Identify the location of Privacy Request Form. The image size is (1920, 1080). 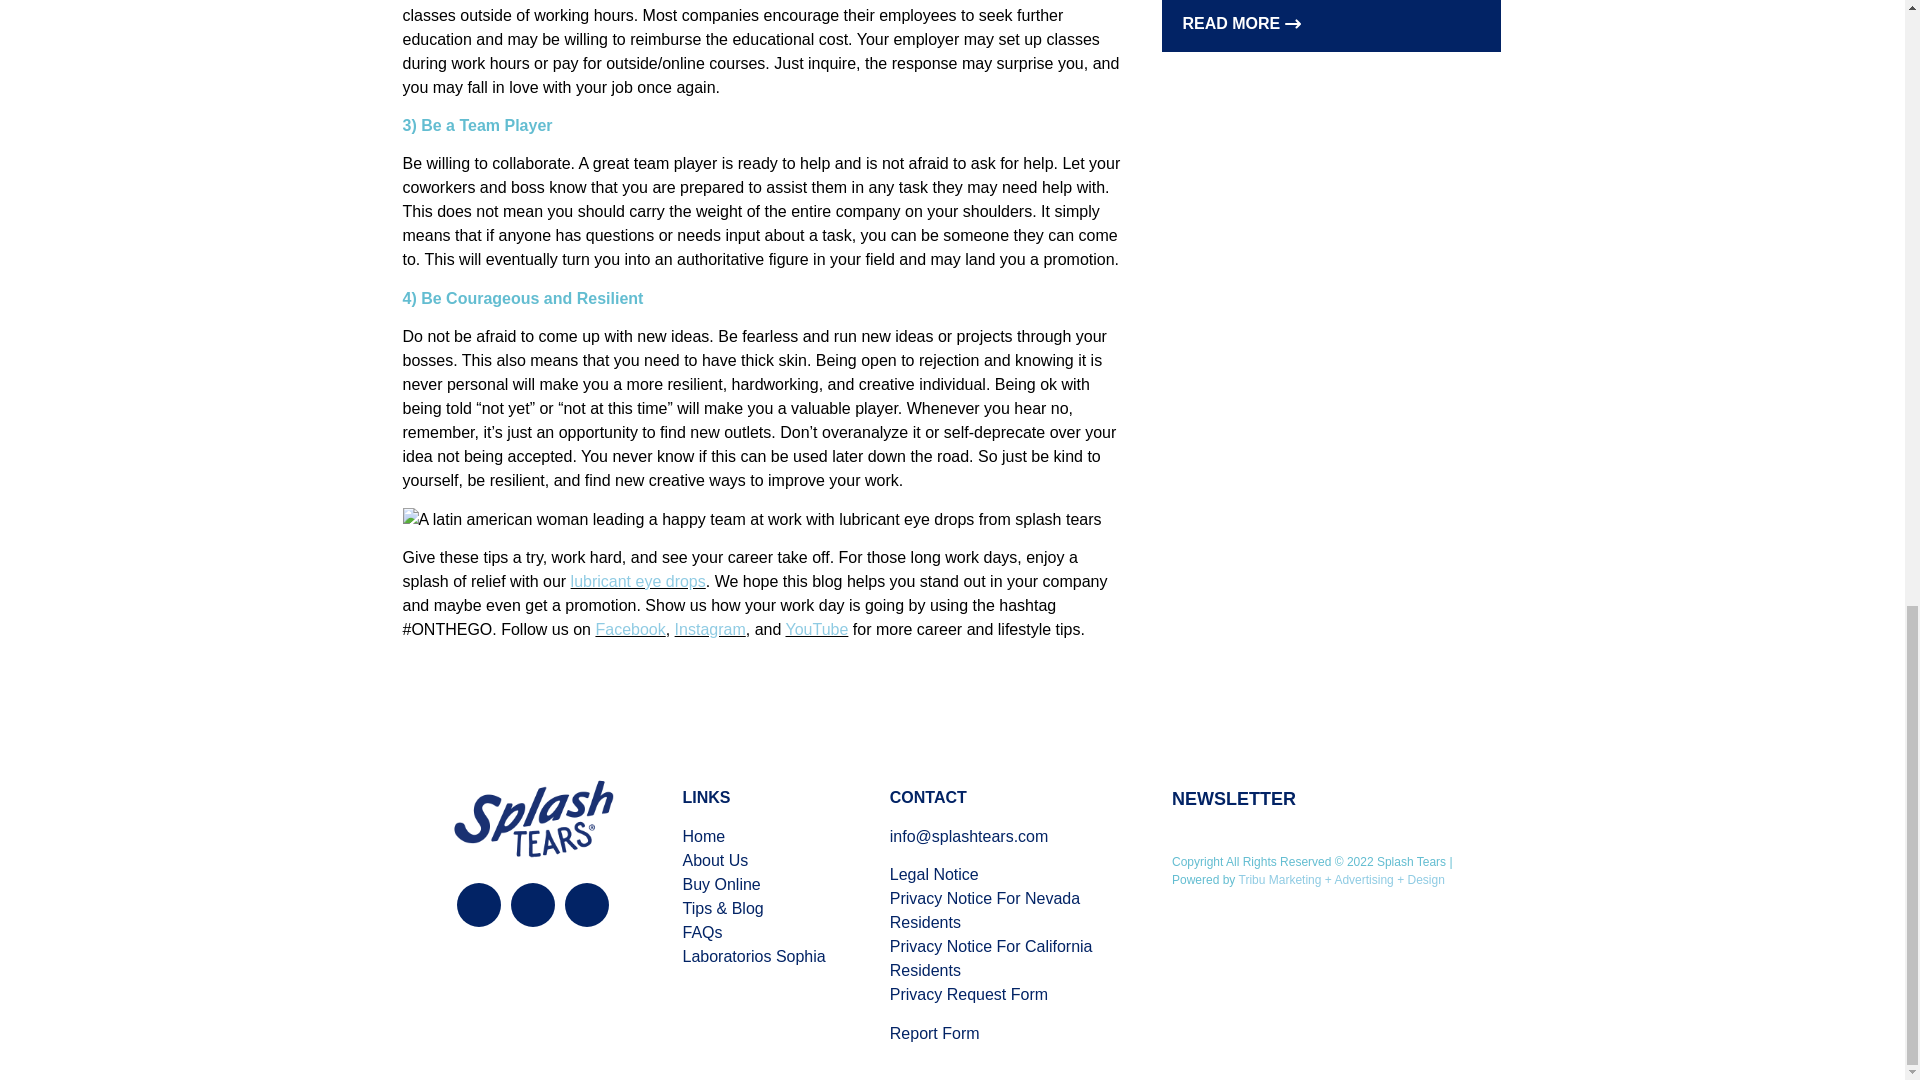
(969, 994).